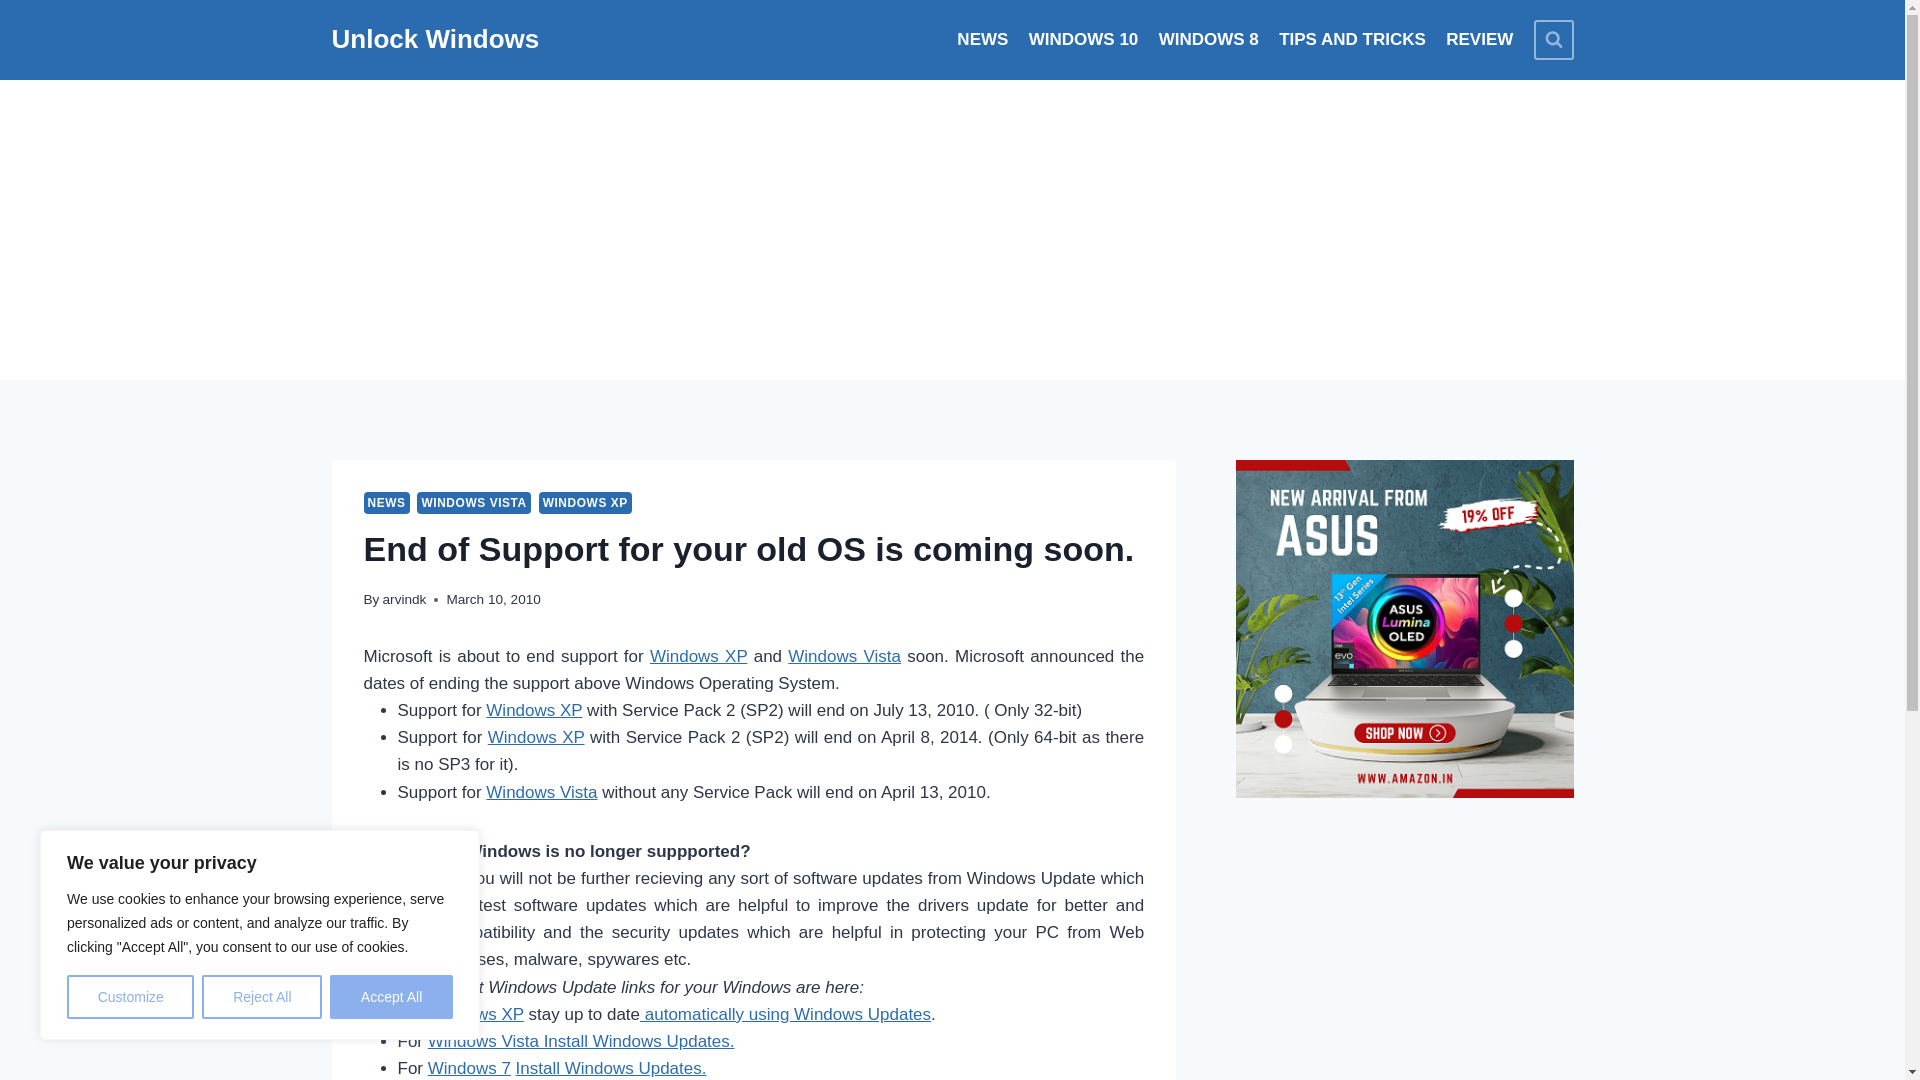 Image resolution: width=1920 pixels, height=1080 pixels. Describe the element at coordinates (387, 503) in the screenshot. I see `NEWS` at that location.